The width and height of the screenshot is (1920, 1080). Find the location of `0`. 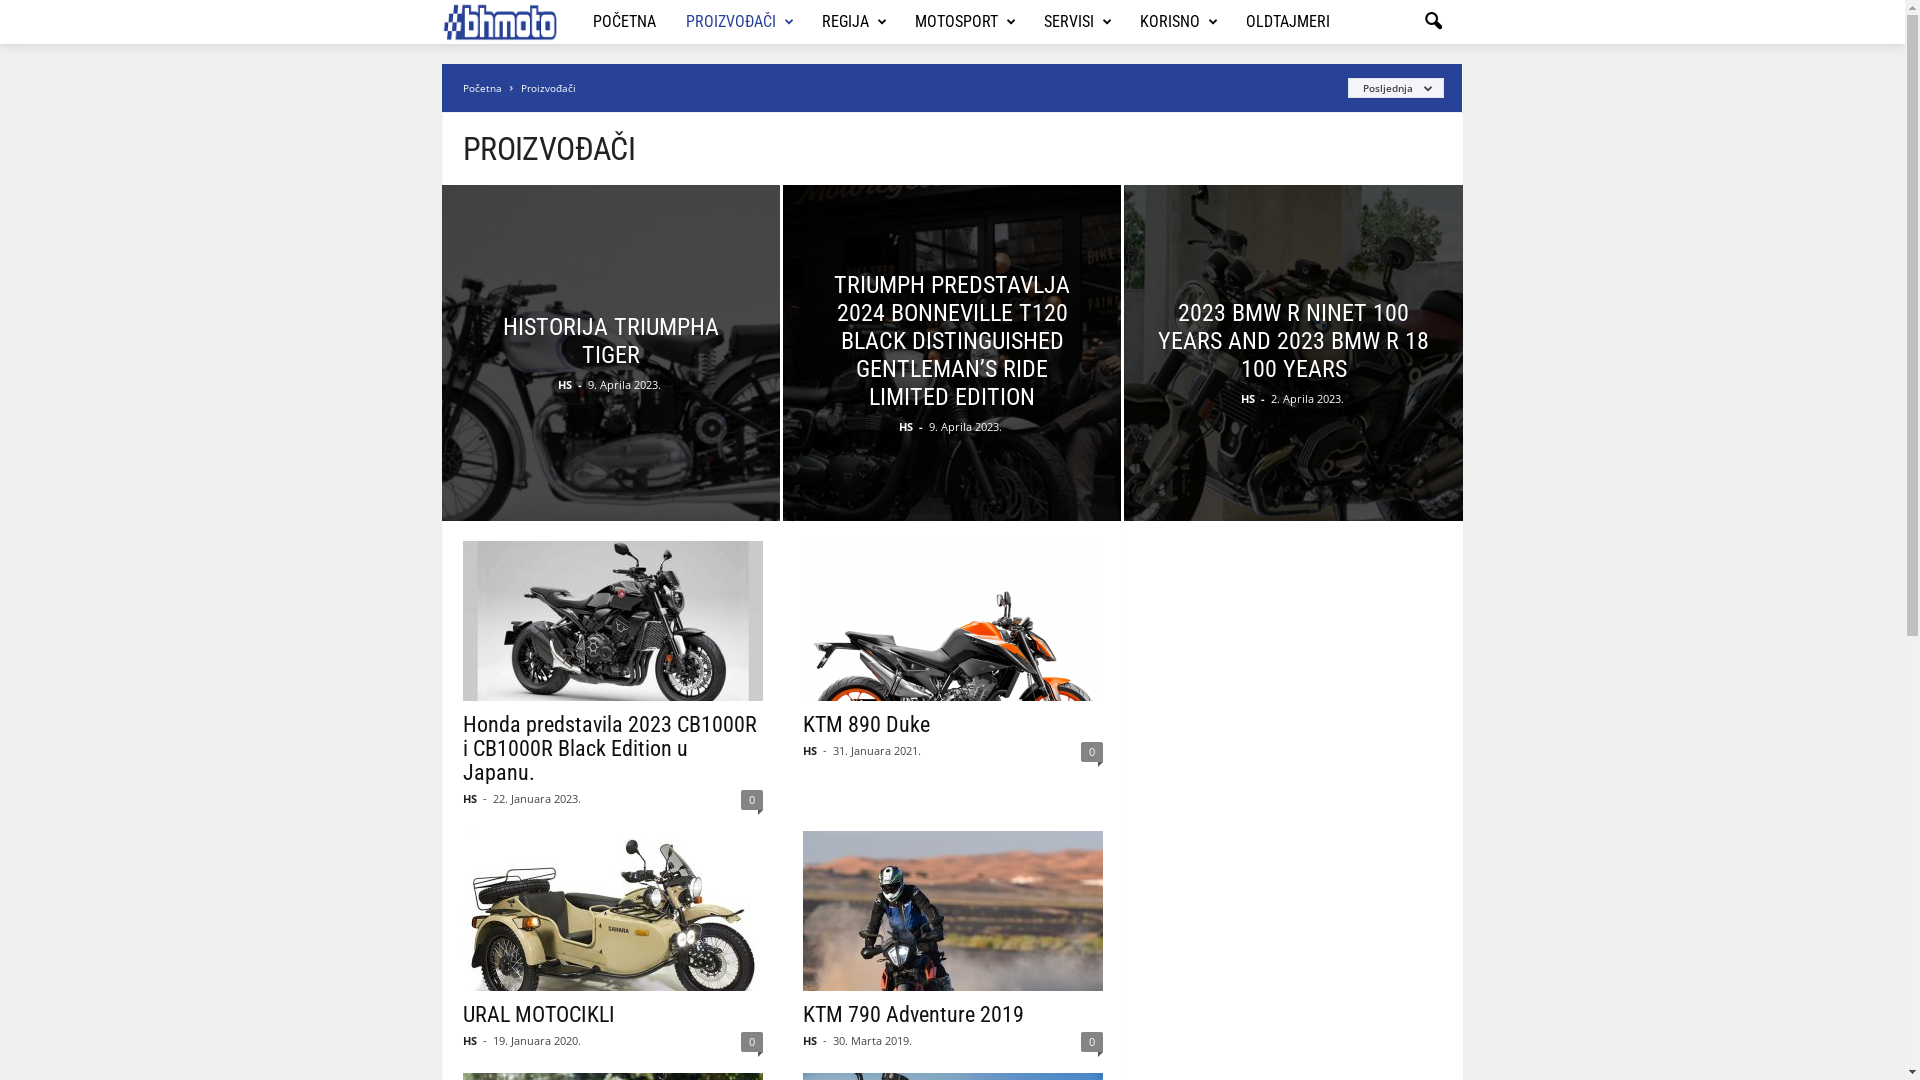

0 is located at coordinates (1092, 1042).